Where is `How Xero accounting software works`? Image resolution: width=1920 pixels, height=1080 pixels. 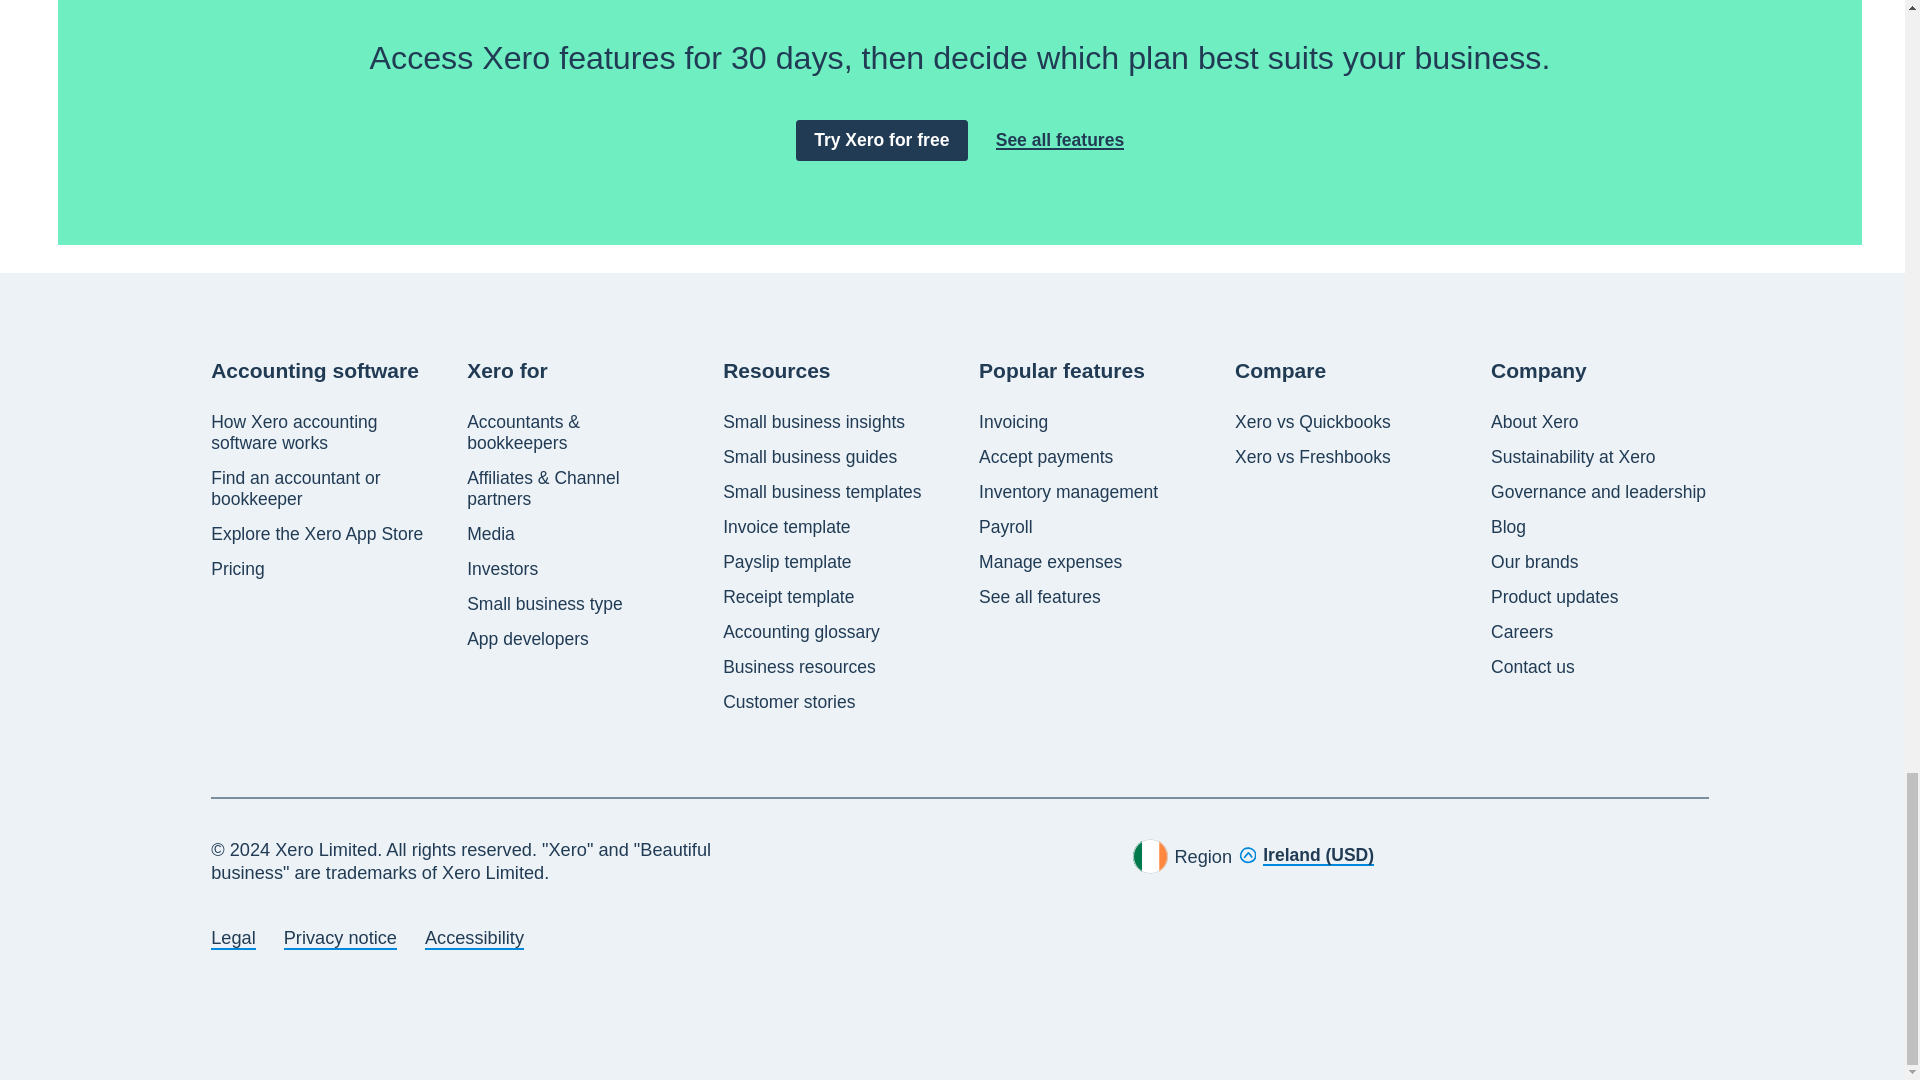 How Xero accounting software works is located at coordinates (320, 432).